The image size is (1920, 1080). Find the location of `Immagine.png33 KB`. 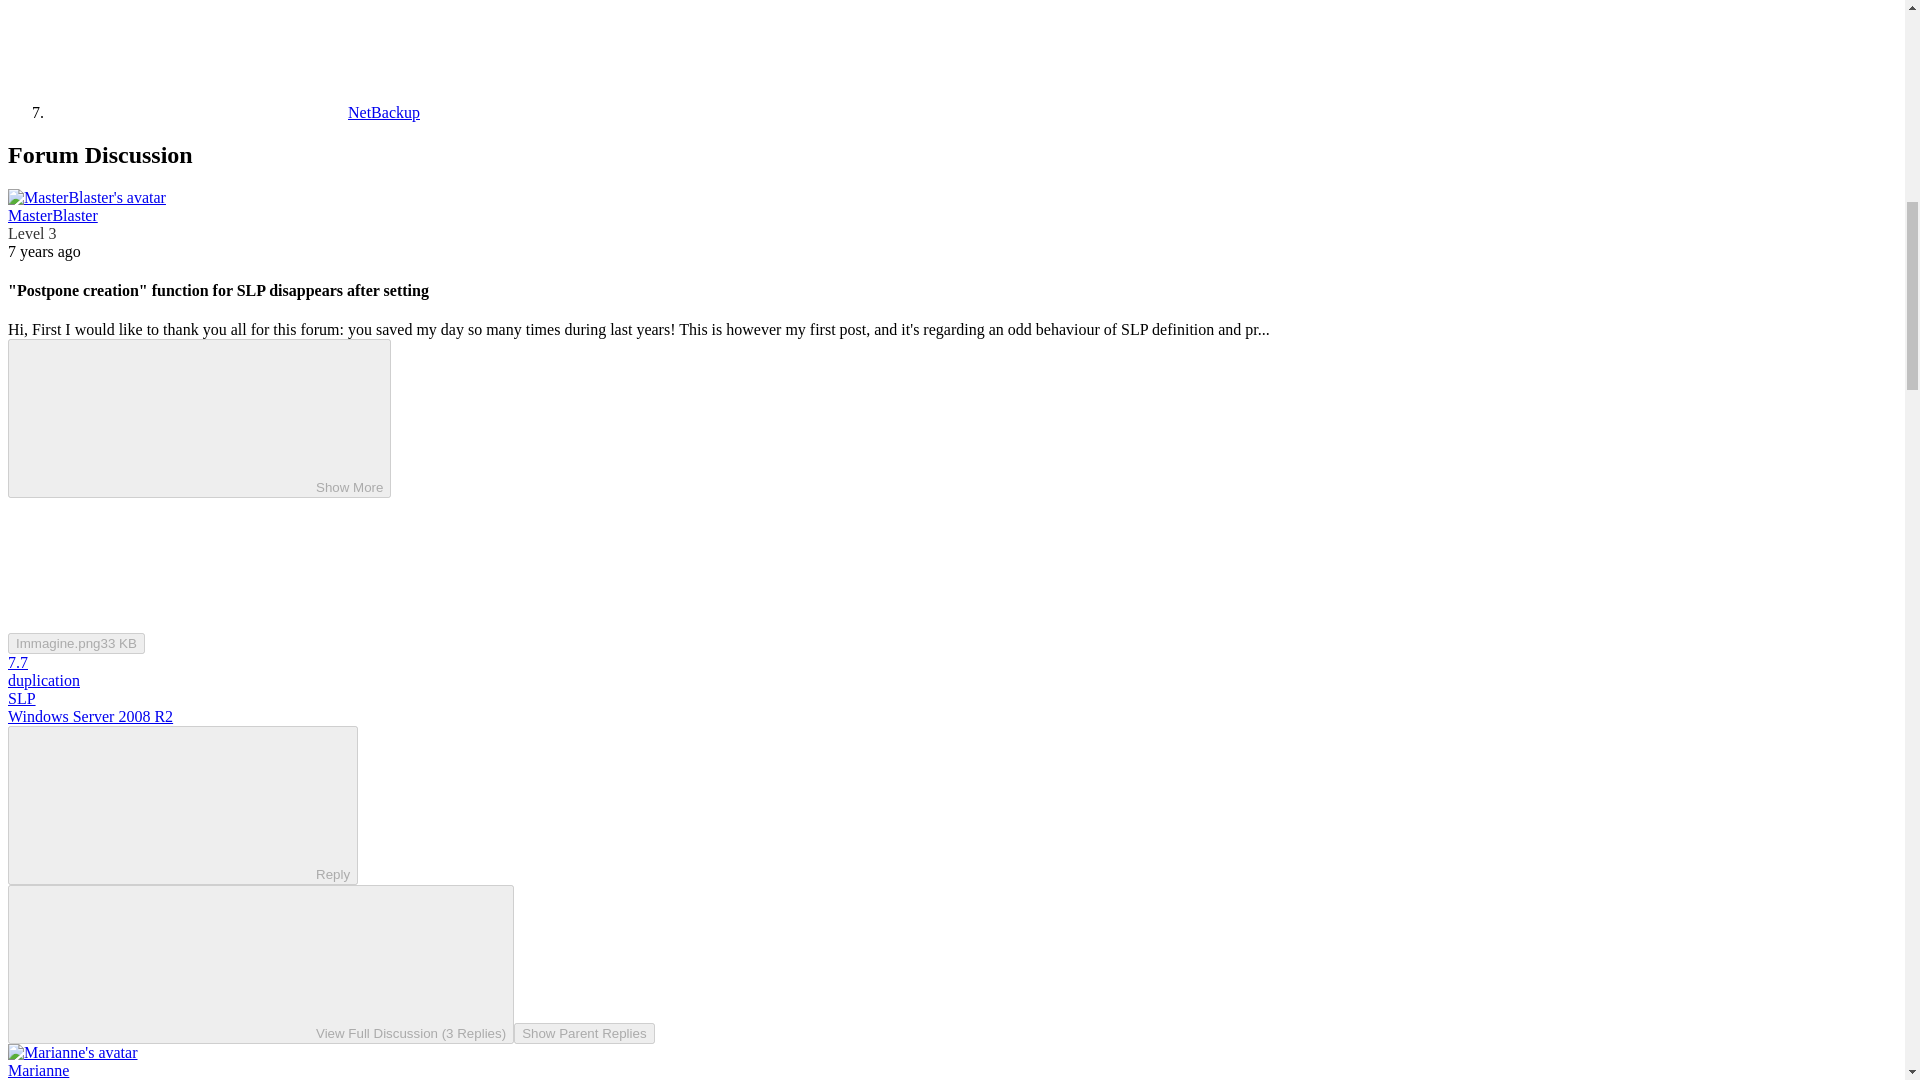

Immagine.png33 KB is located at coordinates (76, 643).